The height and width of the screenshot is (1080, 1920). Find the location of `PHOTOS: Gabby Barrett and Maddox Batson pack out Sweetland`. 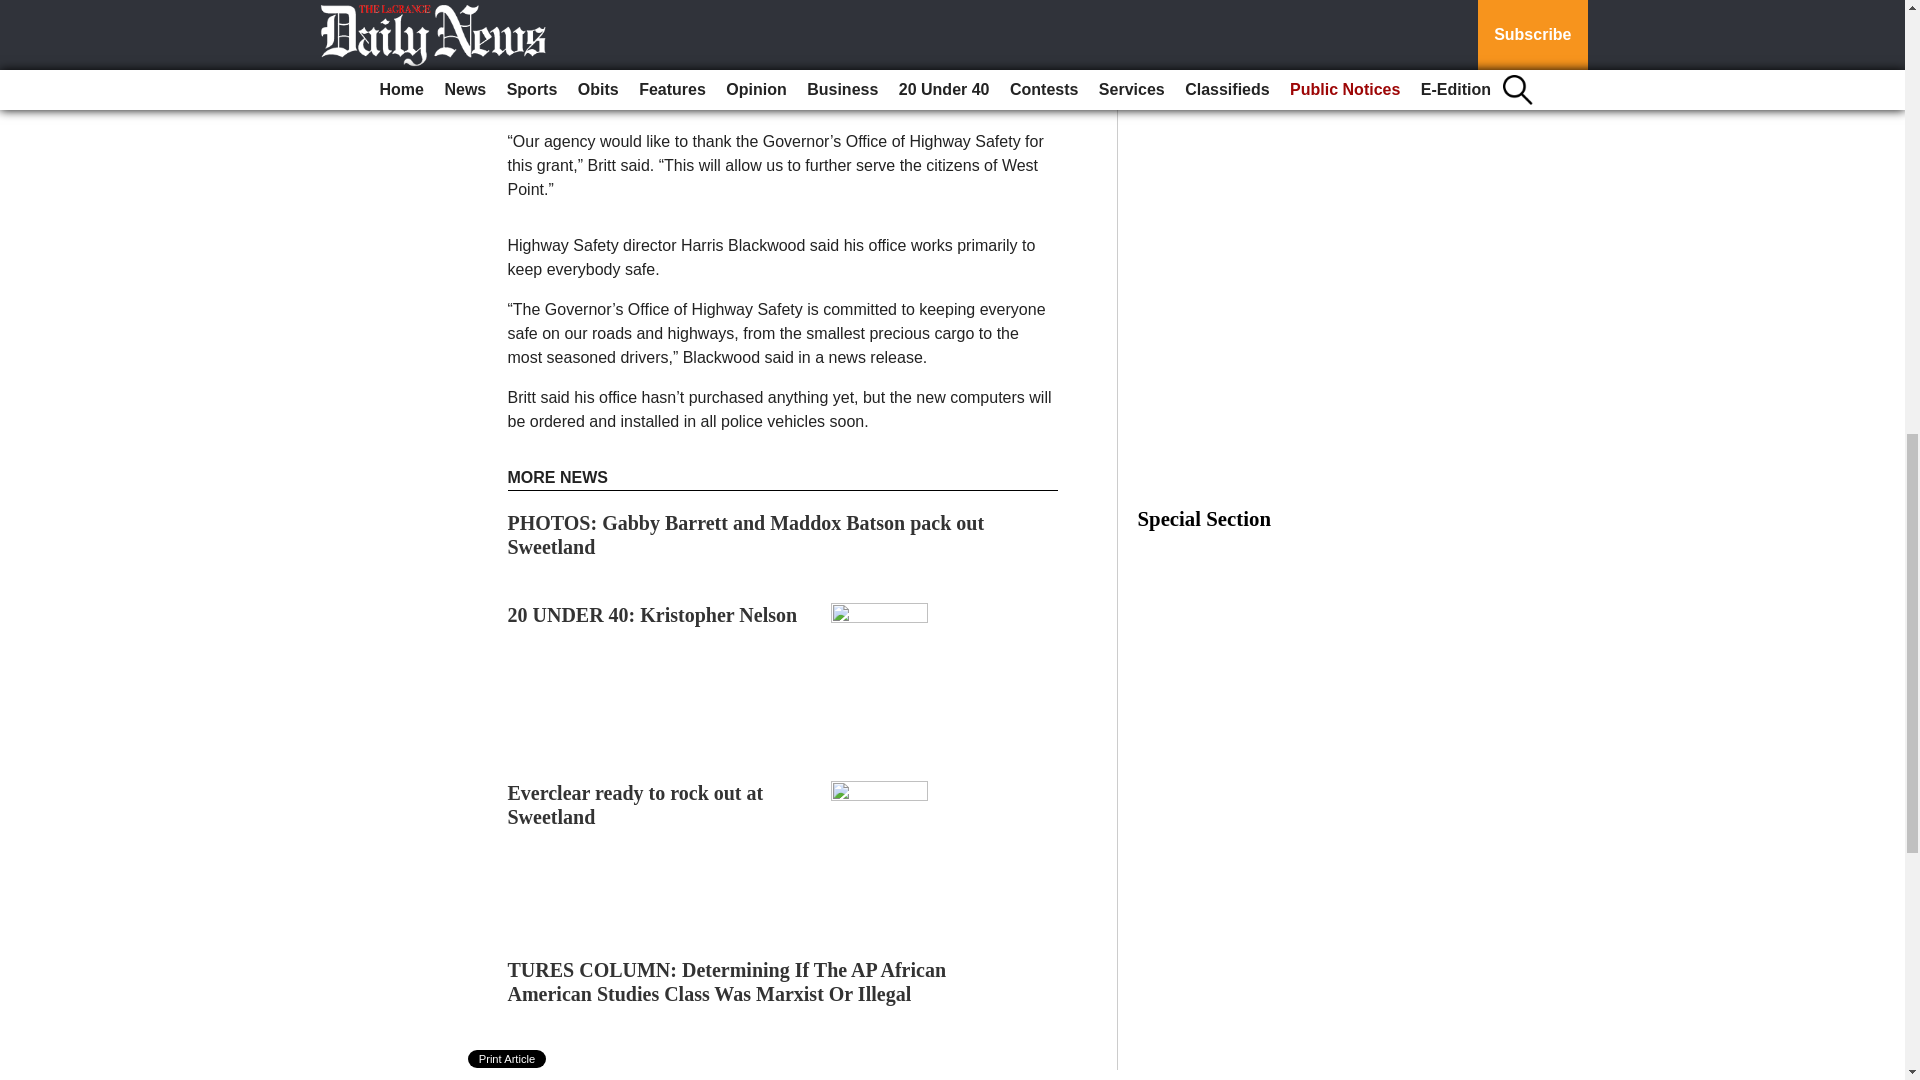

PHOTOS: Gabby Barrett and Maddox Batson pack out Sweetland is located at coordinates (746, 534).